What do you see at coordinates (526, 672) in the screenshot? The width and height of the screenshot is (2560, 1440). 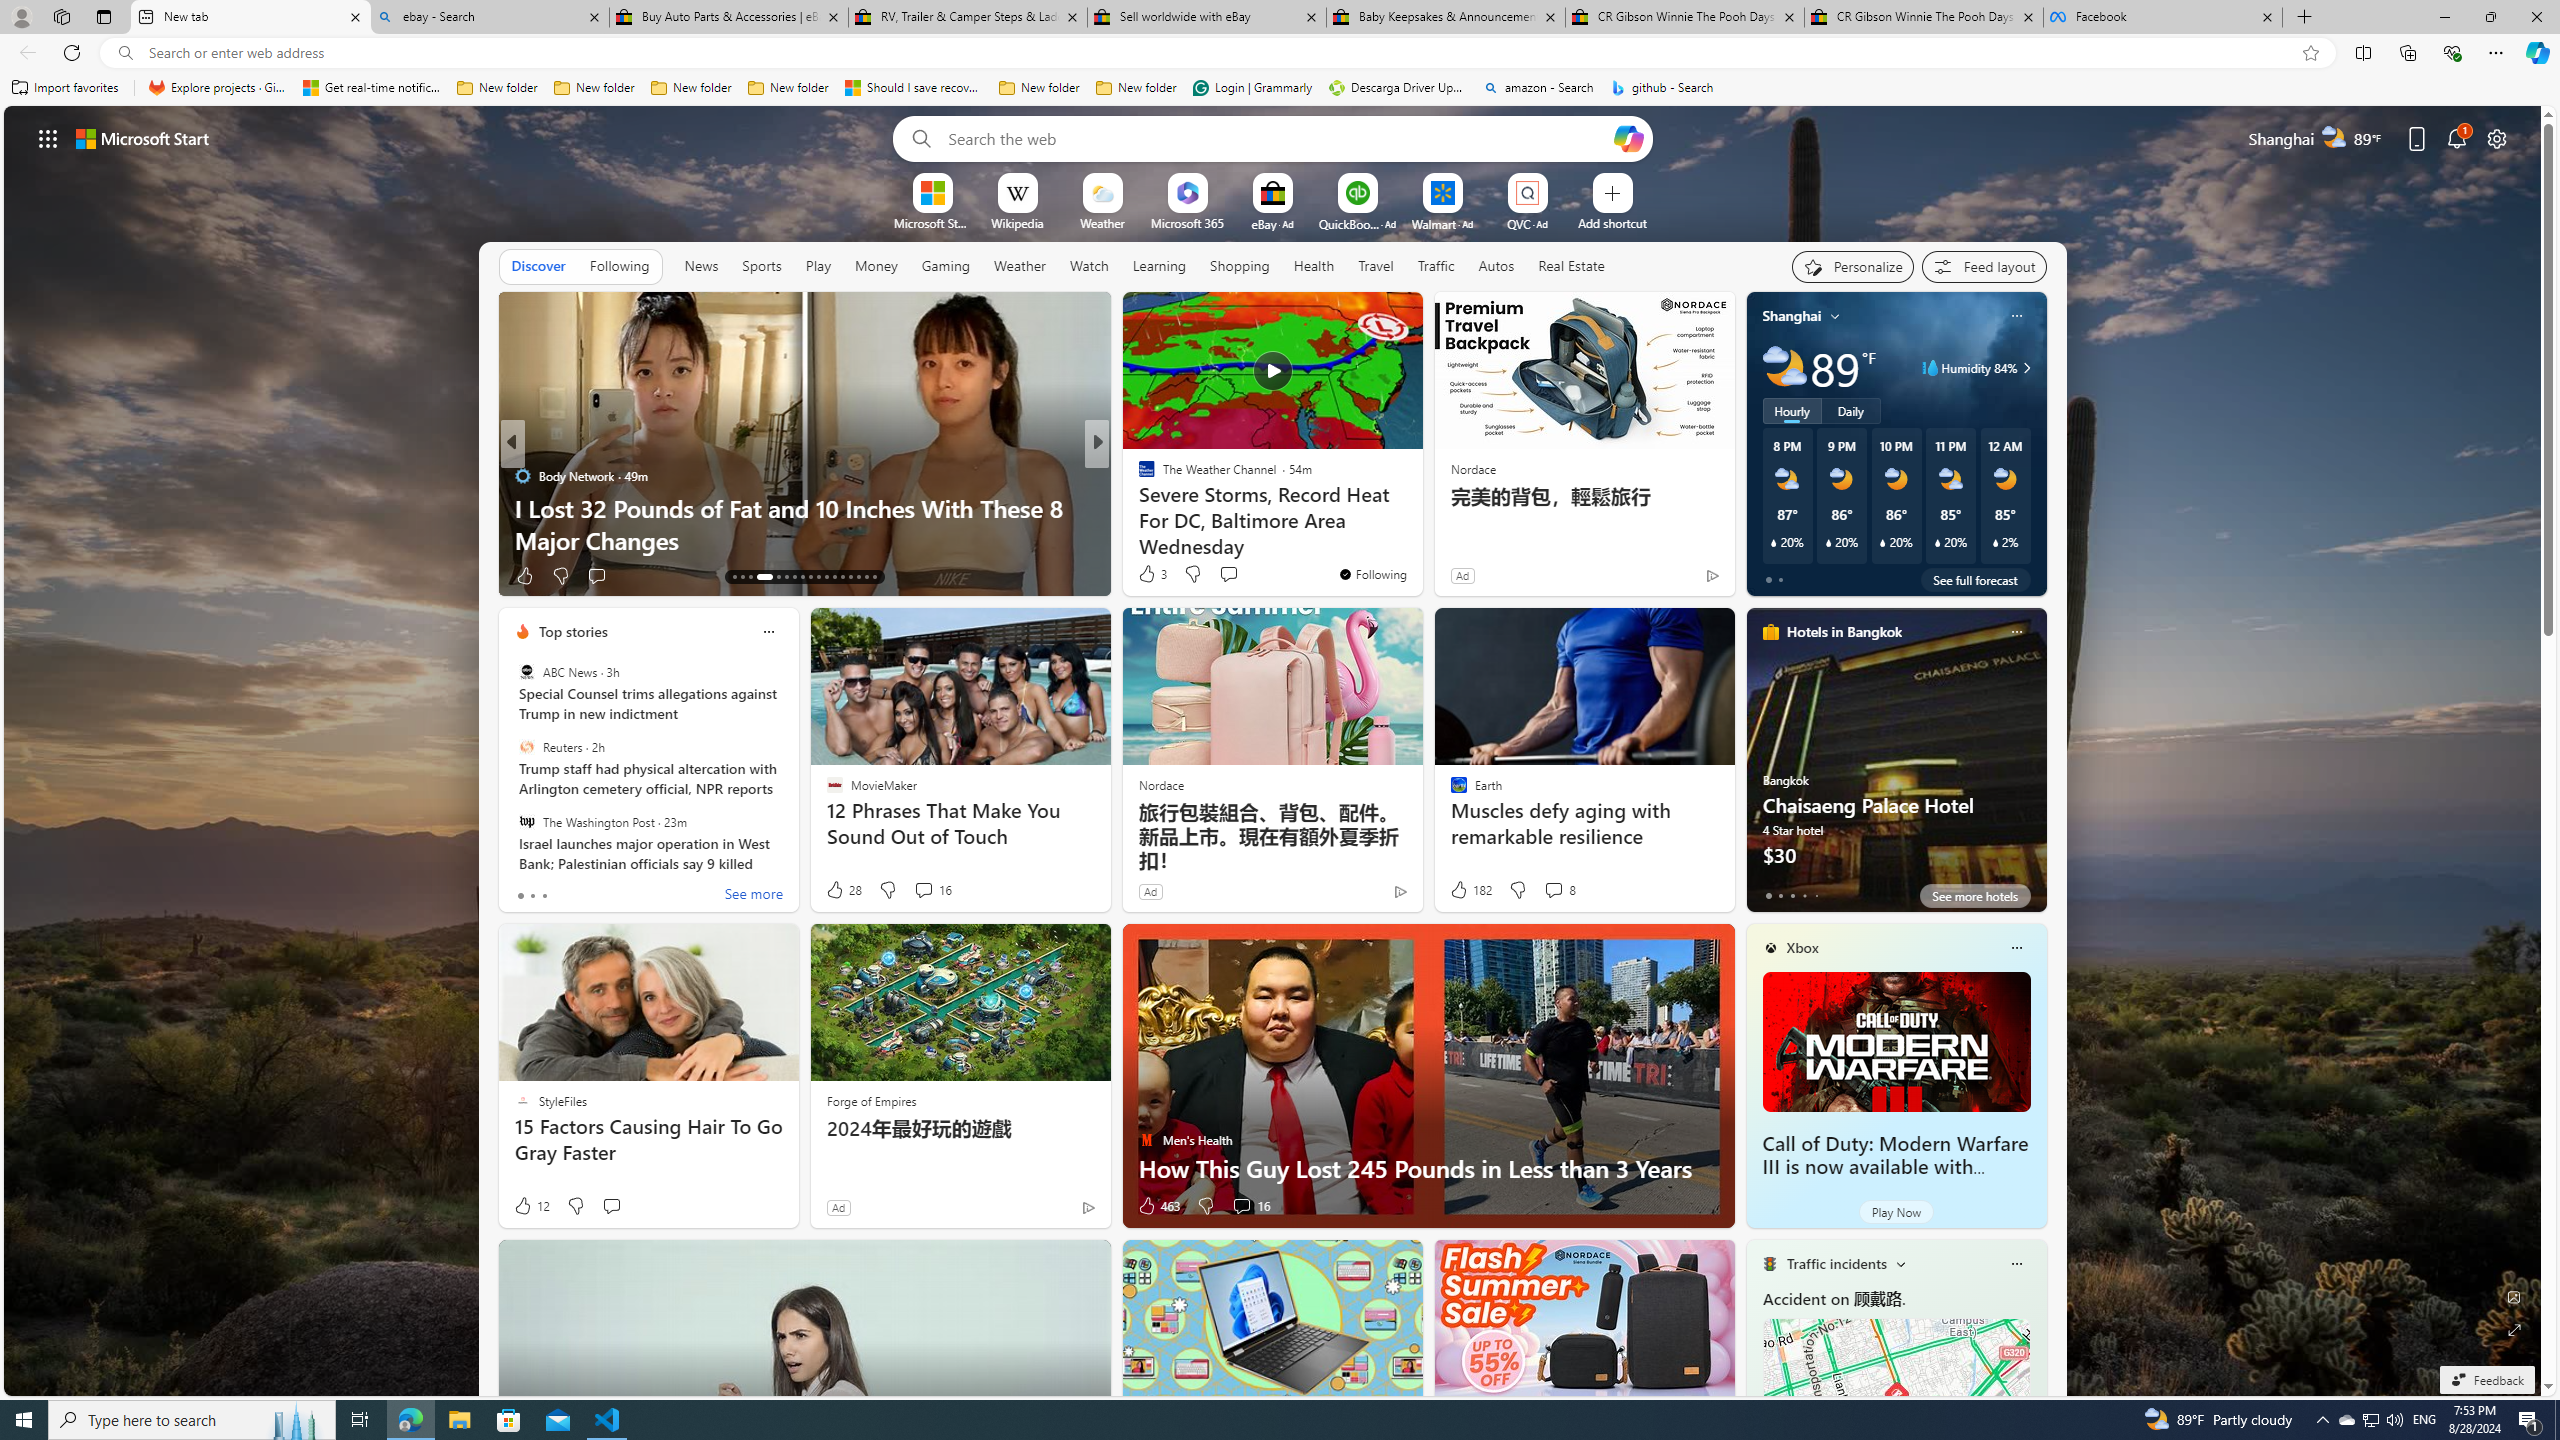 I see `ABC News` at bounding box center [526, 672].